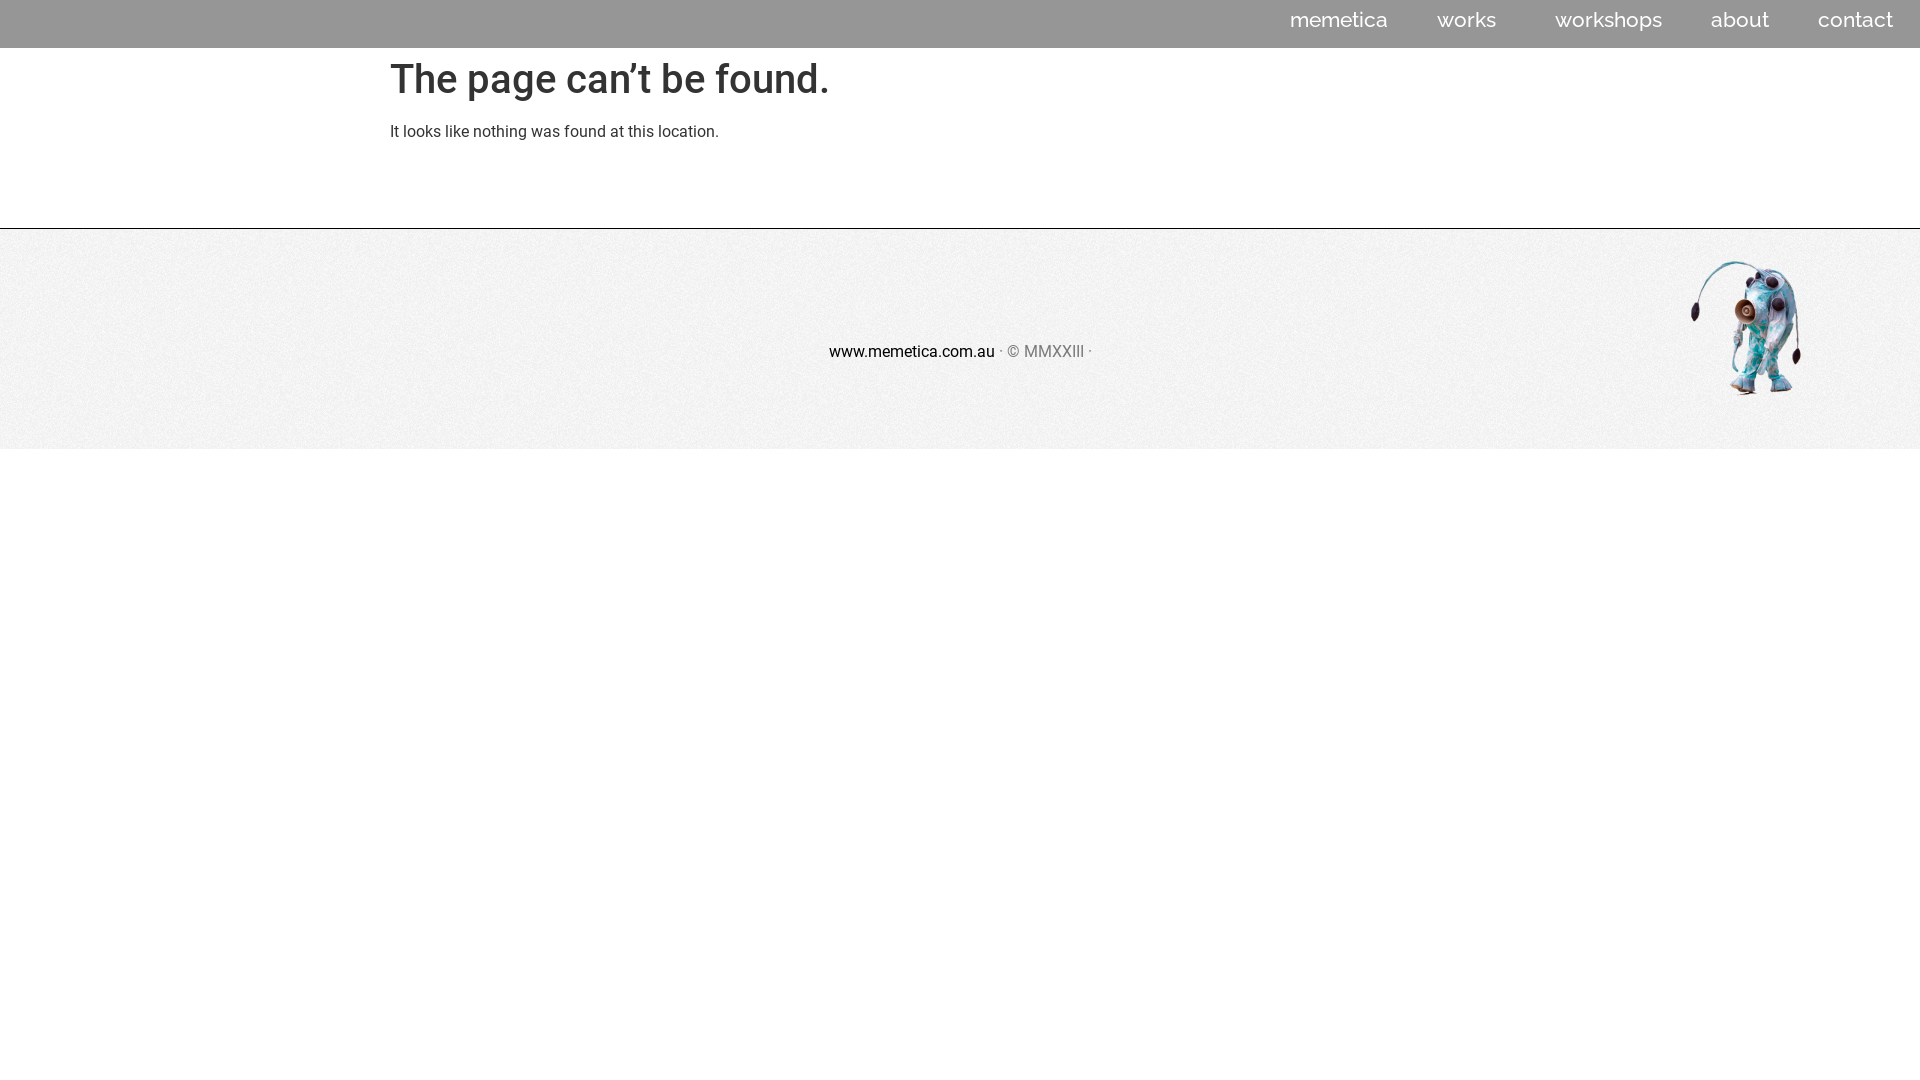 This screenshot has width=1920, height=1080. I want to click on www.memetica.com.au, so click(911, 352).